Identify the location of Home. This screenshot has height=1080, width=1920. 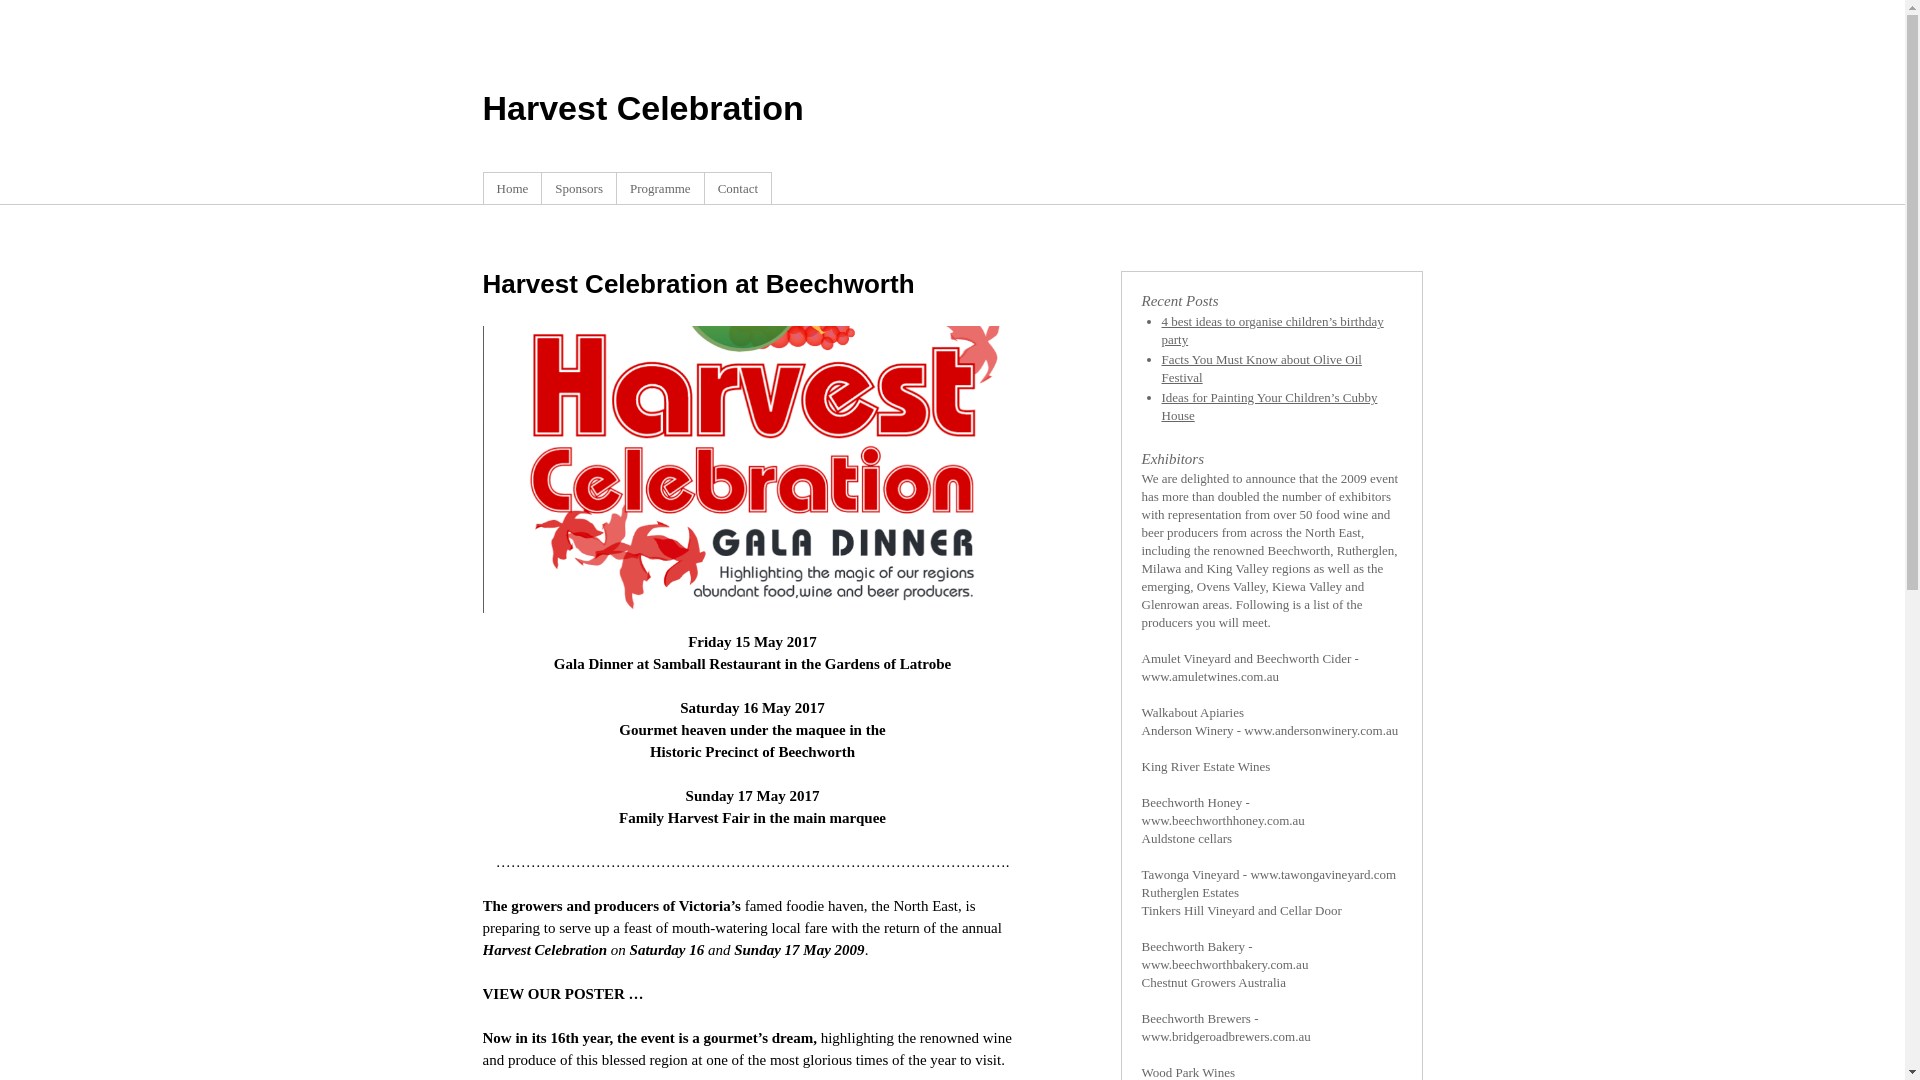
(512, 188).